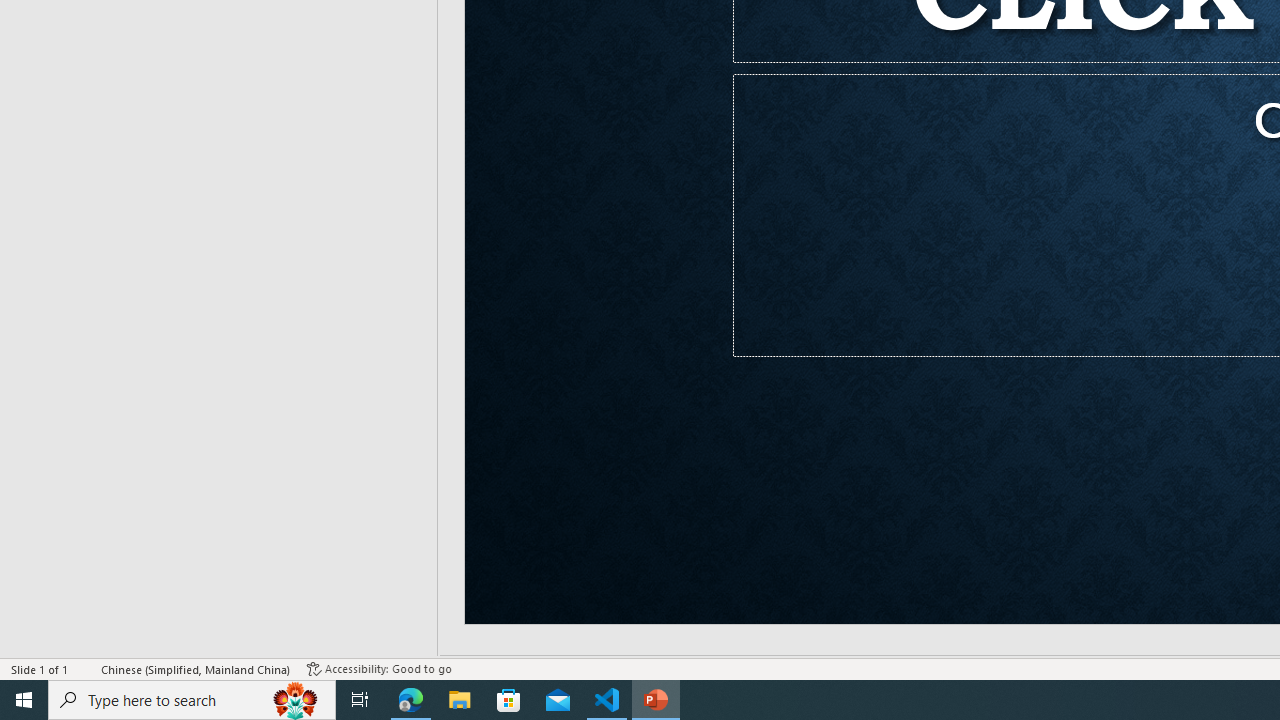 Image resolution: width=1280 pixels, height=720 pixels. I want to click on Accessibility Checker Accessibility: Good to go, so click(379, 668).